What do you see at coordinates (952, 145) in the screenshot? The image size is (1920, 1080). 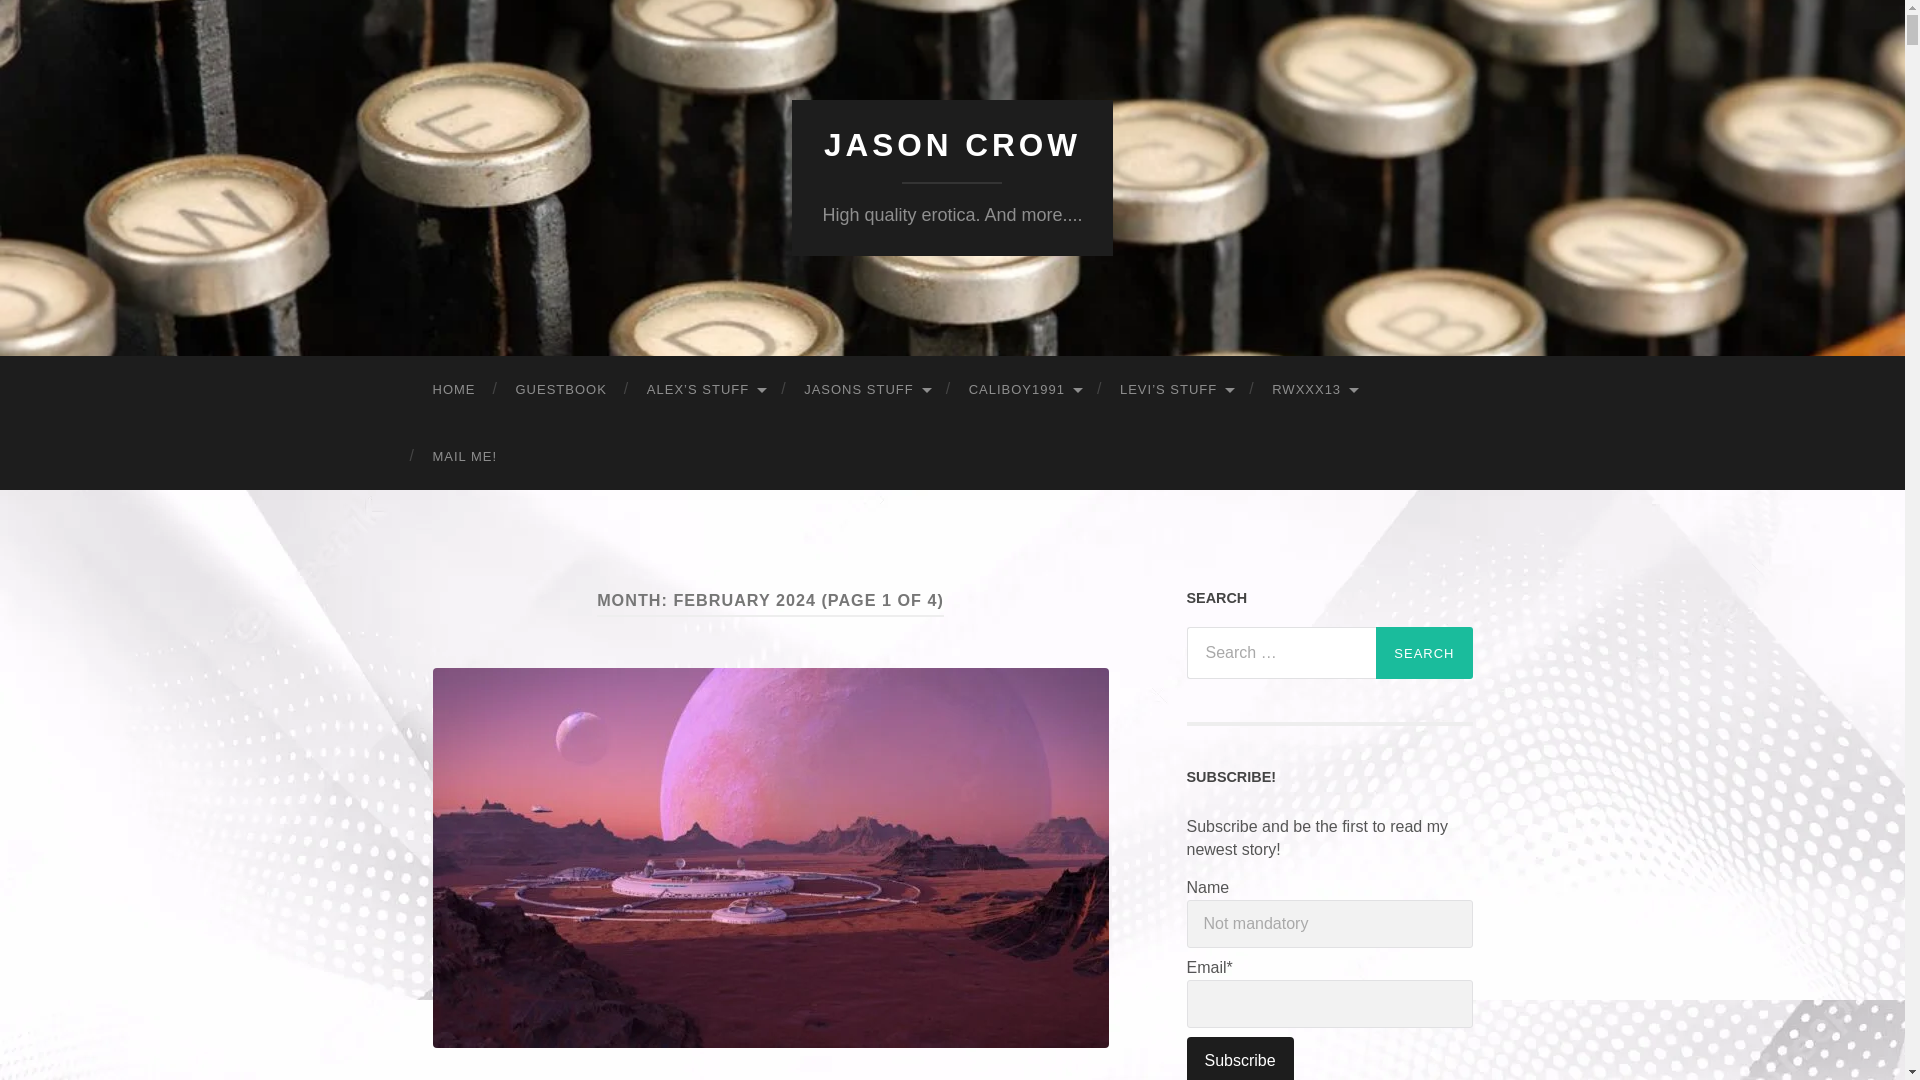 I see `JASON CROW` at bounding box center [952, 145].